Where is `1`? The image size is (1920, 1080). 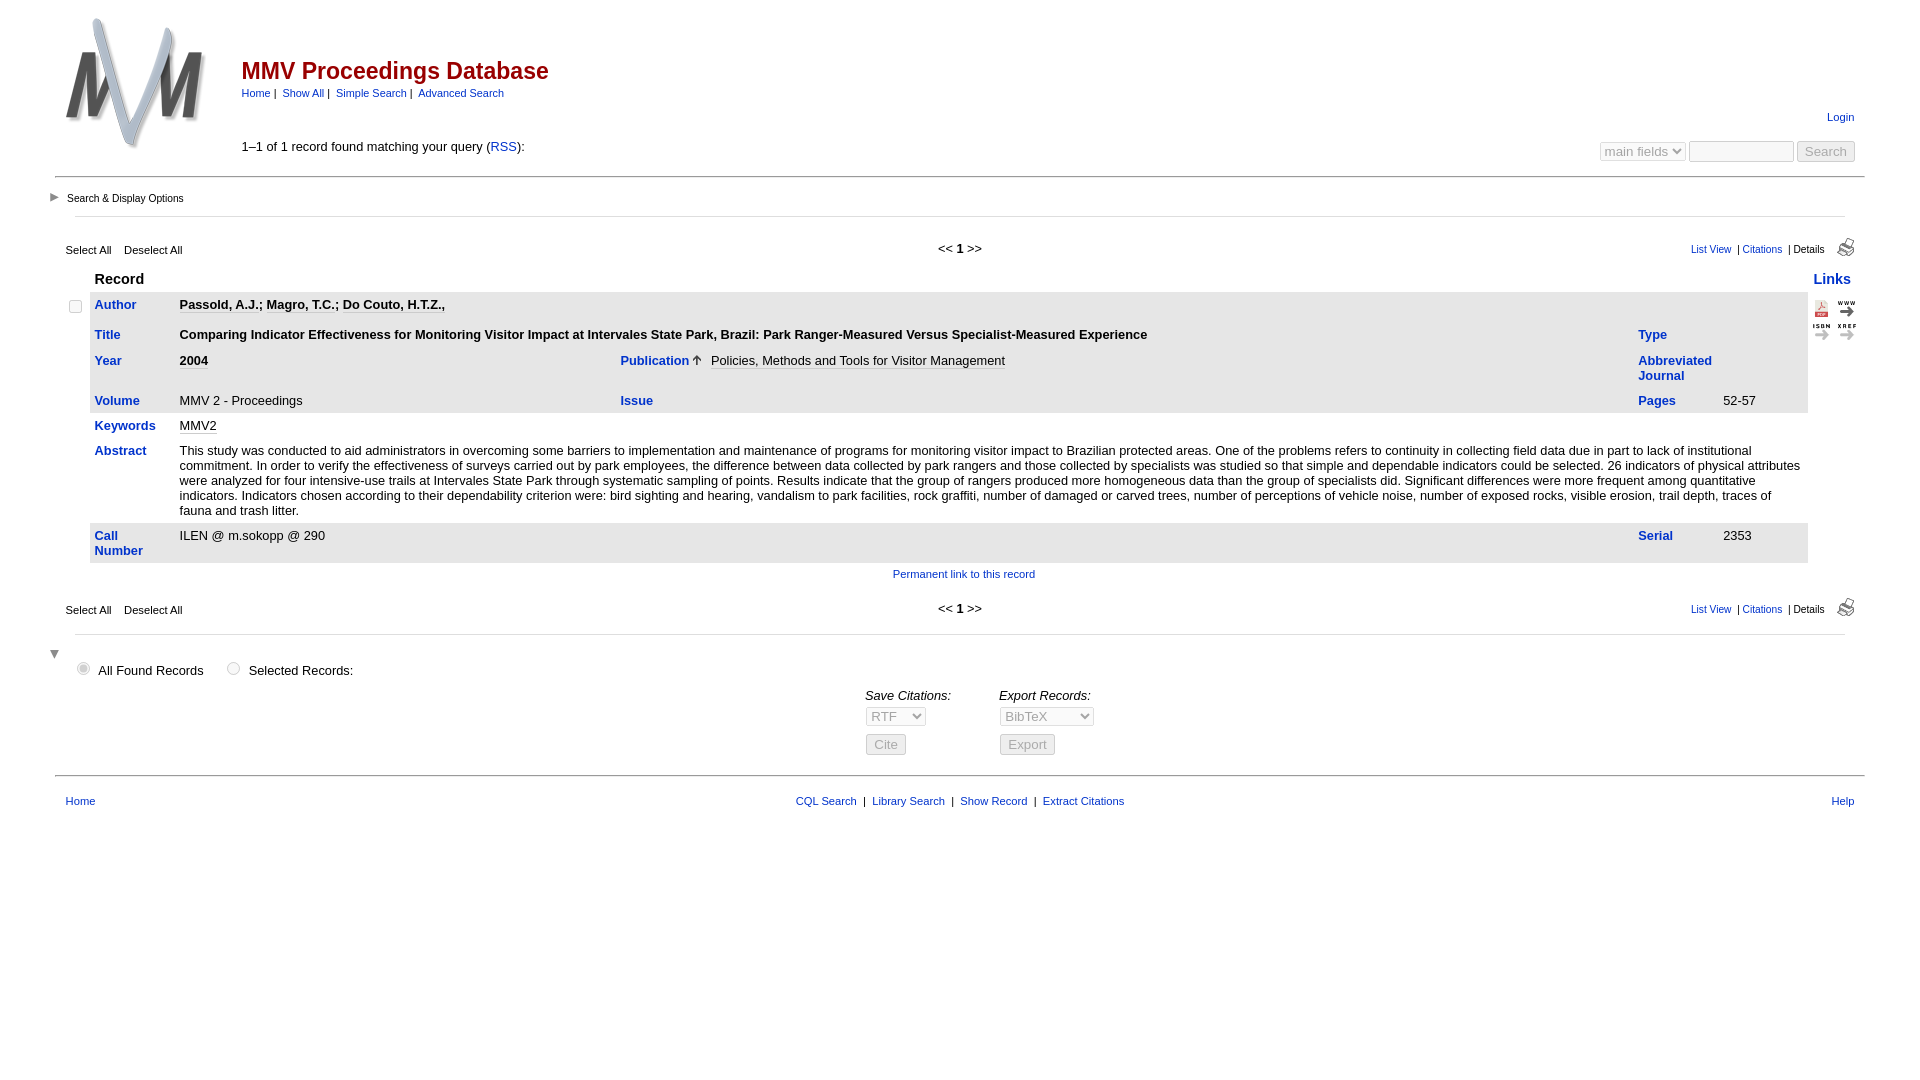
1 is located at coordinates (83, 668).